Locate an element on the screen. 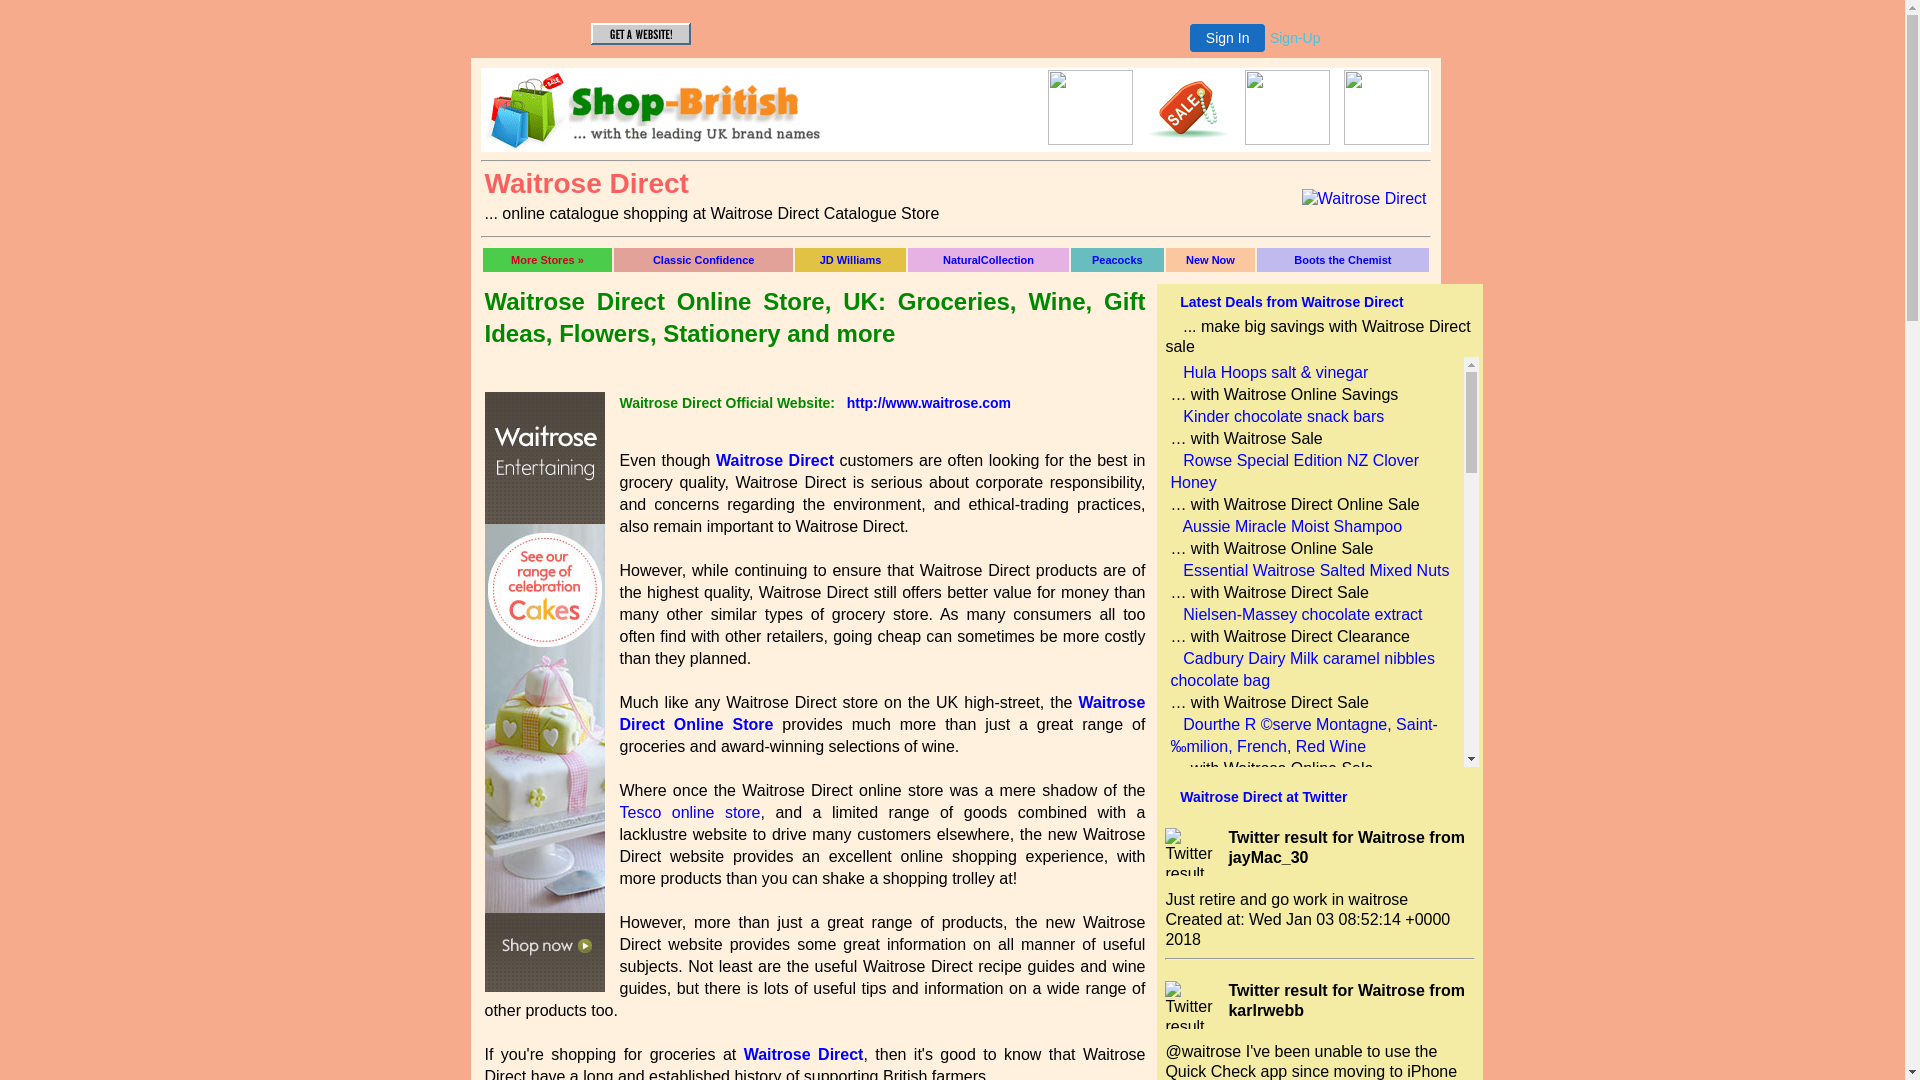 The height and width of the screenshot is (1080, 1920). Rowse Special Edition NZ Clover Honey is located at coordinates (1294, 472).